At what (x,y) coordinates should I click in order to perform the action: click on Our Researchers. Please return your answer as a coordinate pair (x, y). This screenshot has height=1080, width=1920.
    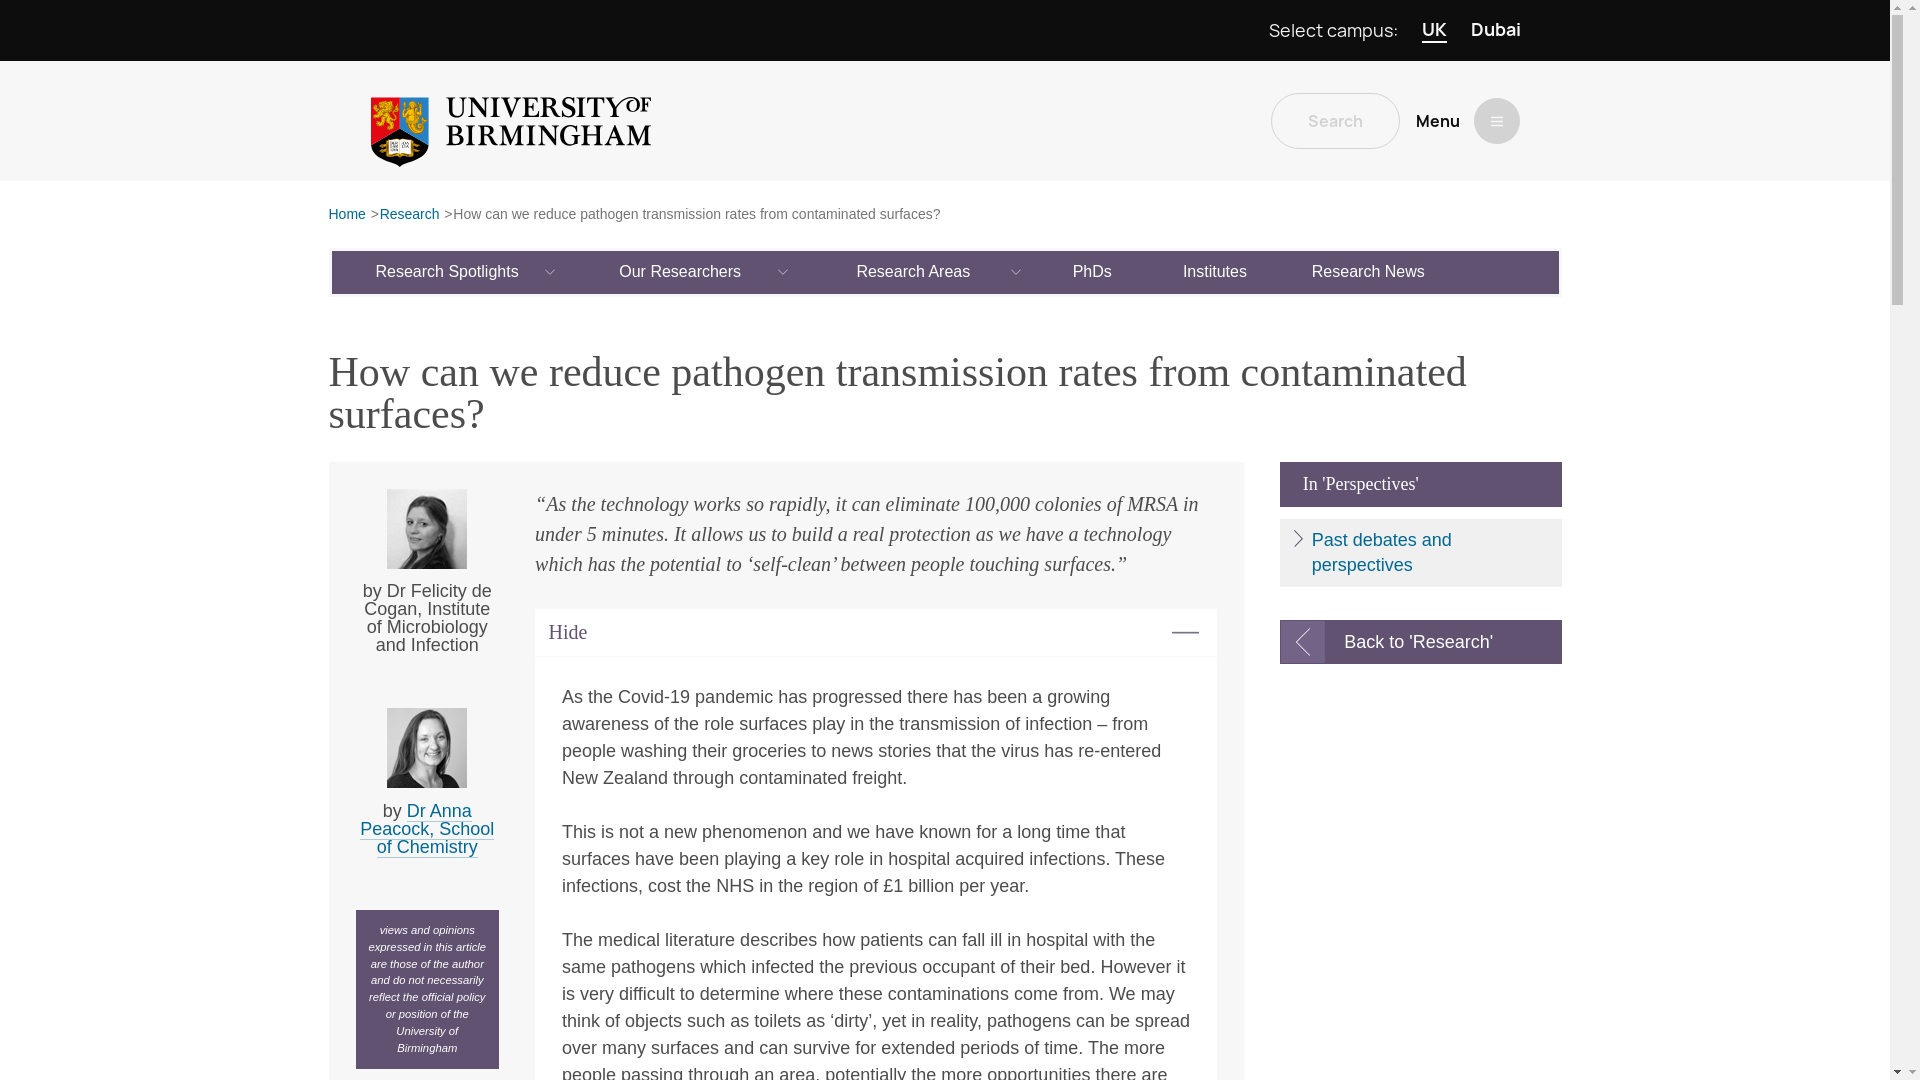
    Looking at the image, I should click on (681, 271).